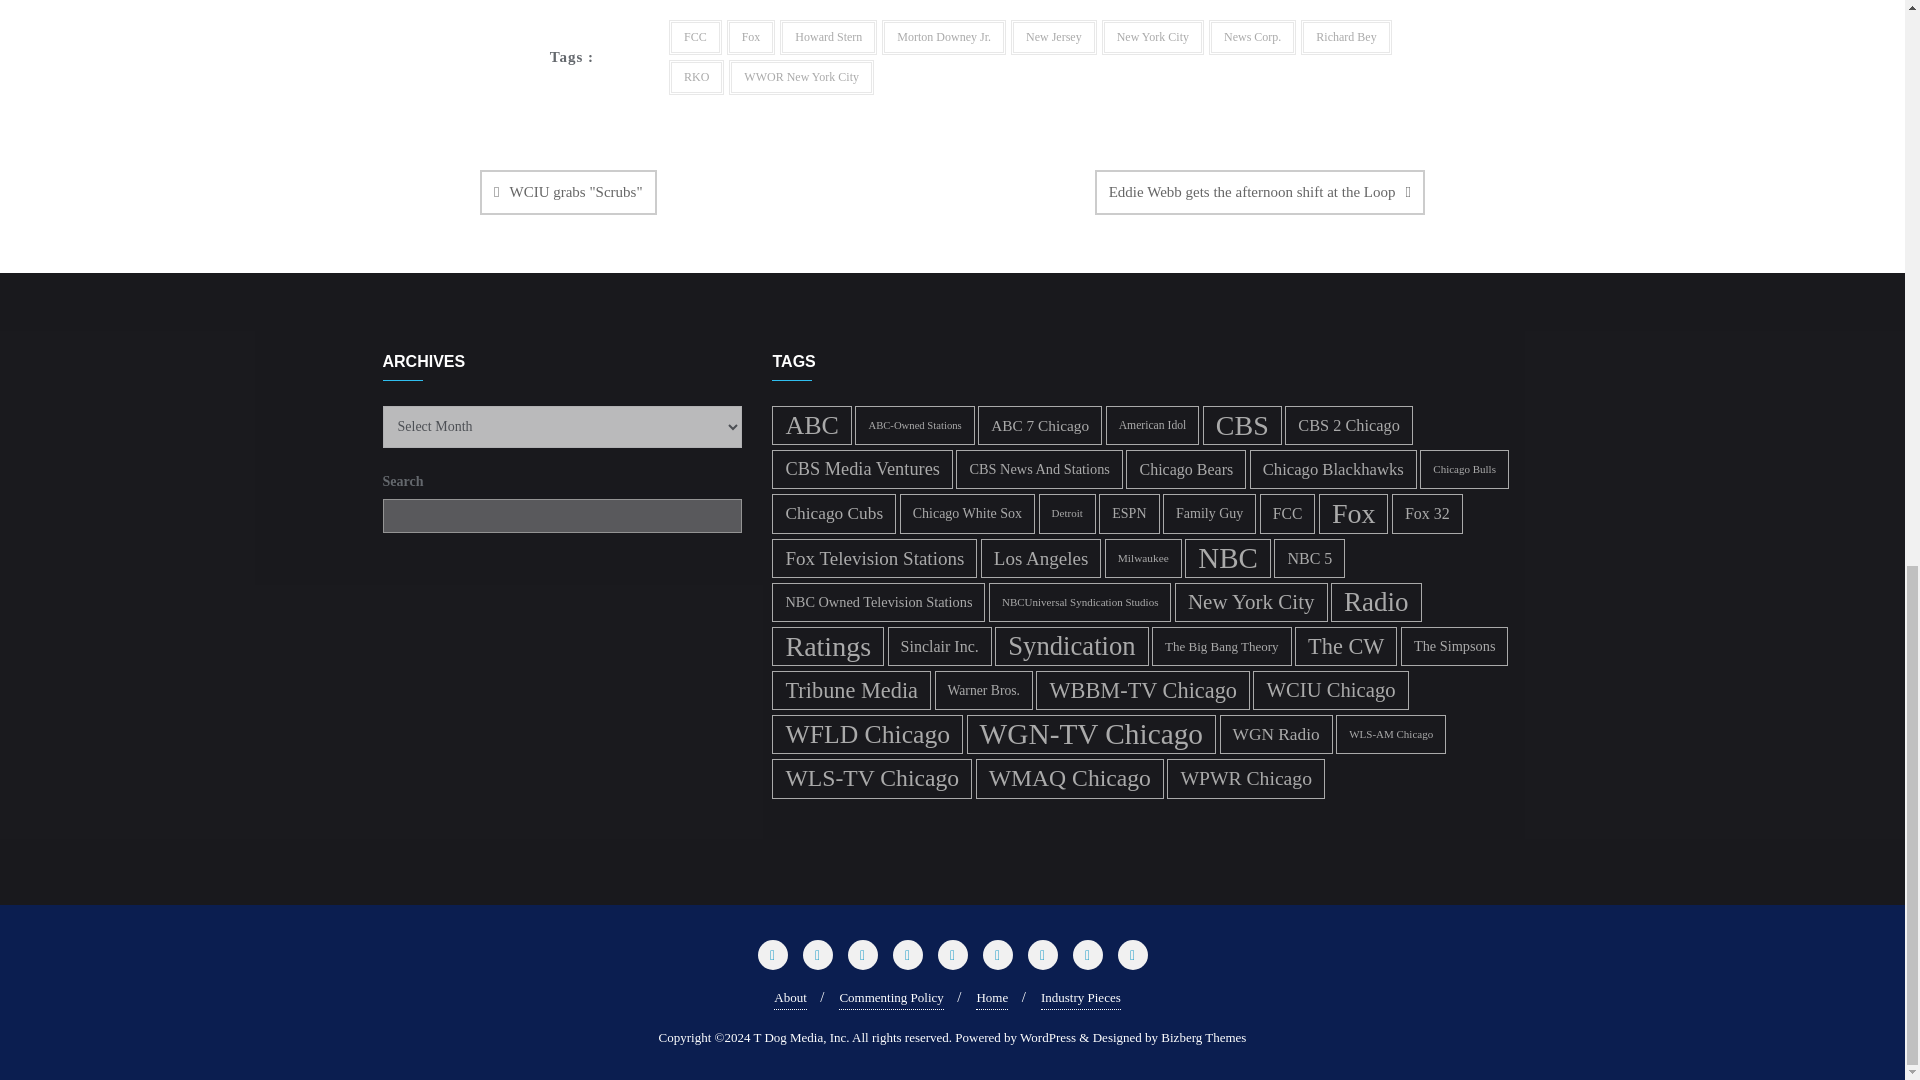 The width and height of the screenshot is (1920, 1080). What do you see at coordinates (1152, 38) in the screenshot?
I see `New York City` at bounding box center [1152, 38].